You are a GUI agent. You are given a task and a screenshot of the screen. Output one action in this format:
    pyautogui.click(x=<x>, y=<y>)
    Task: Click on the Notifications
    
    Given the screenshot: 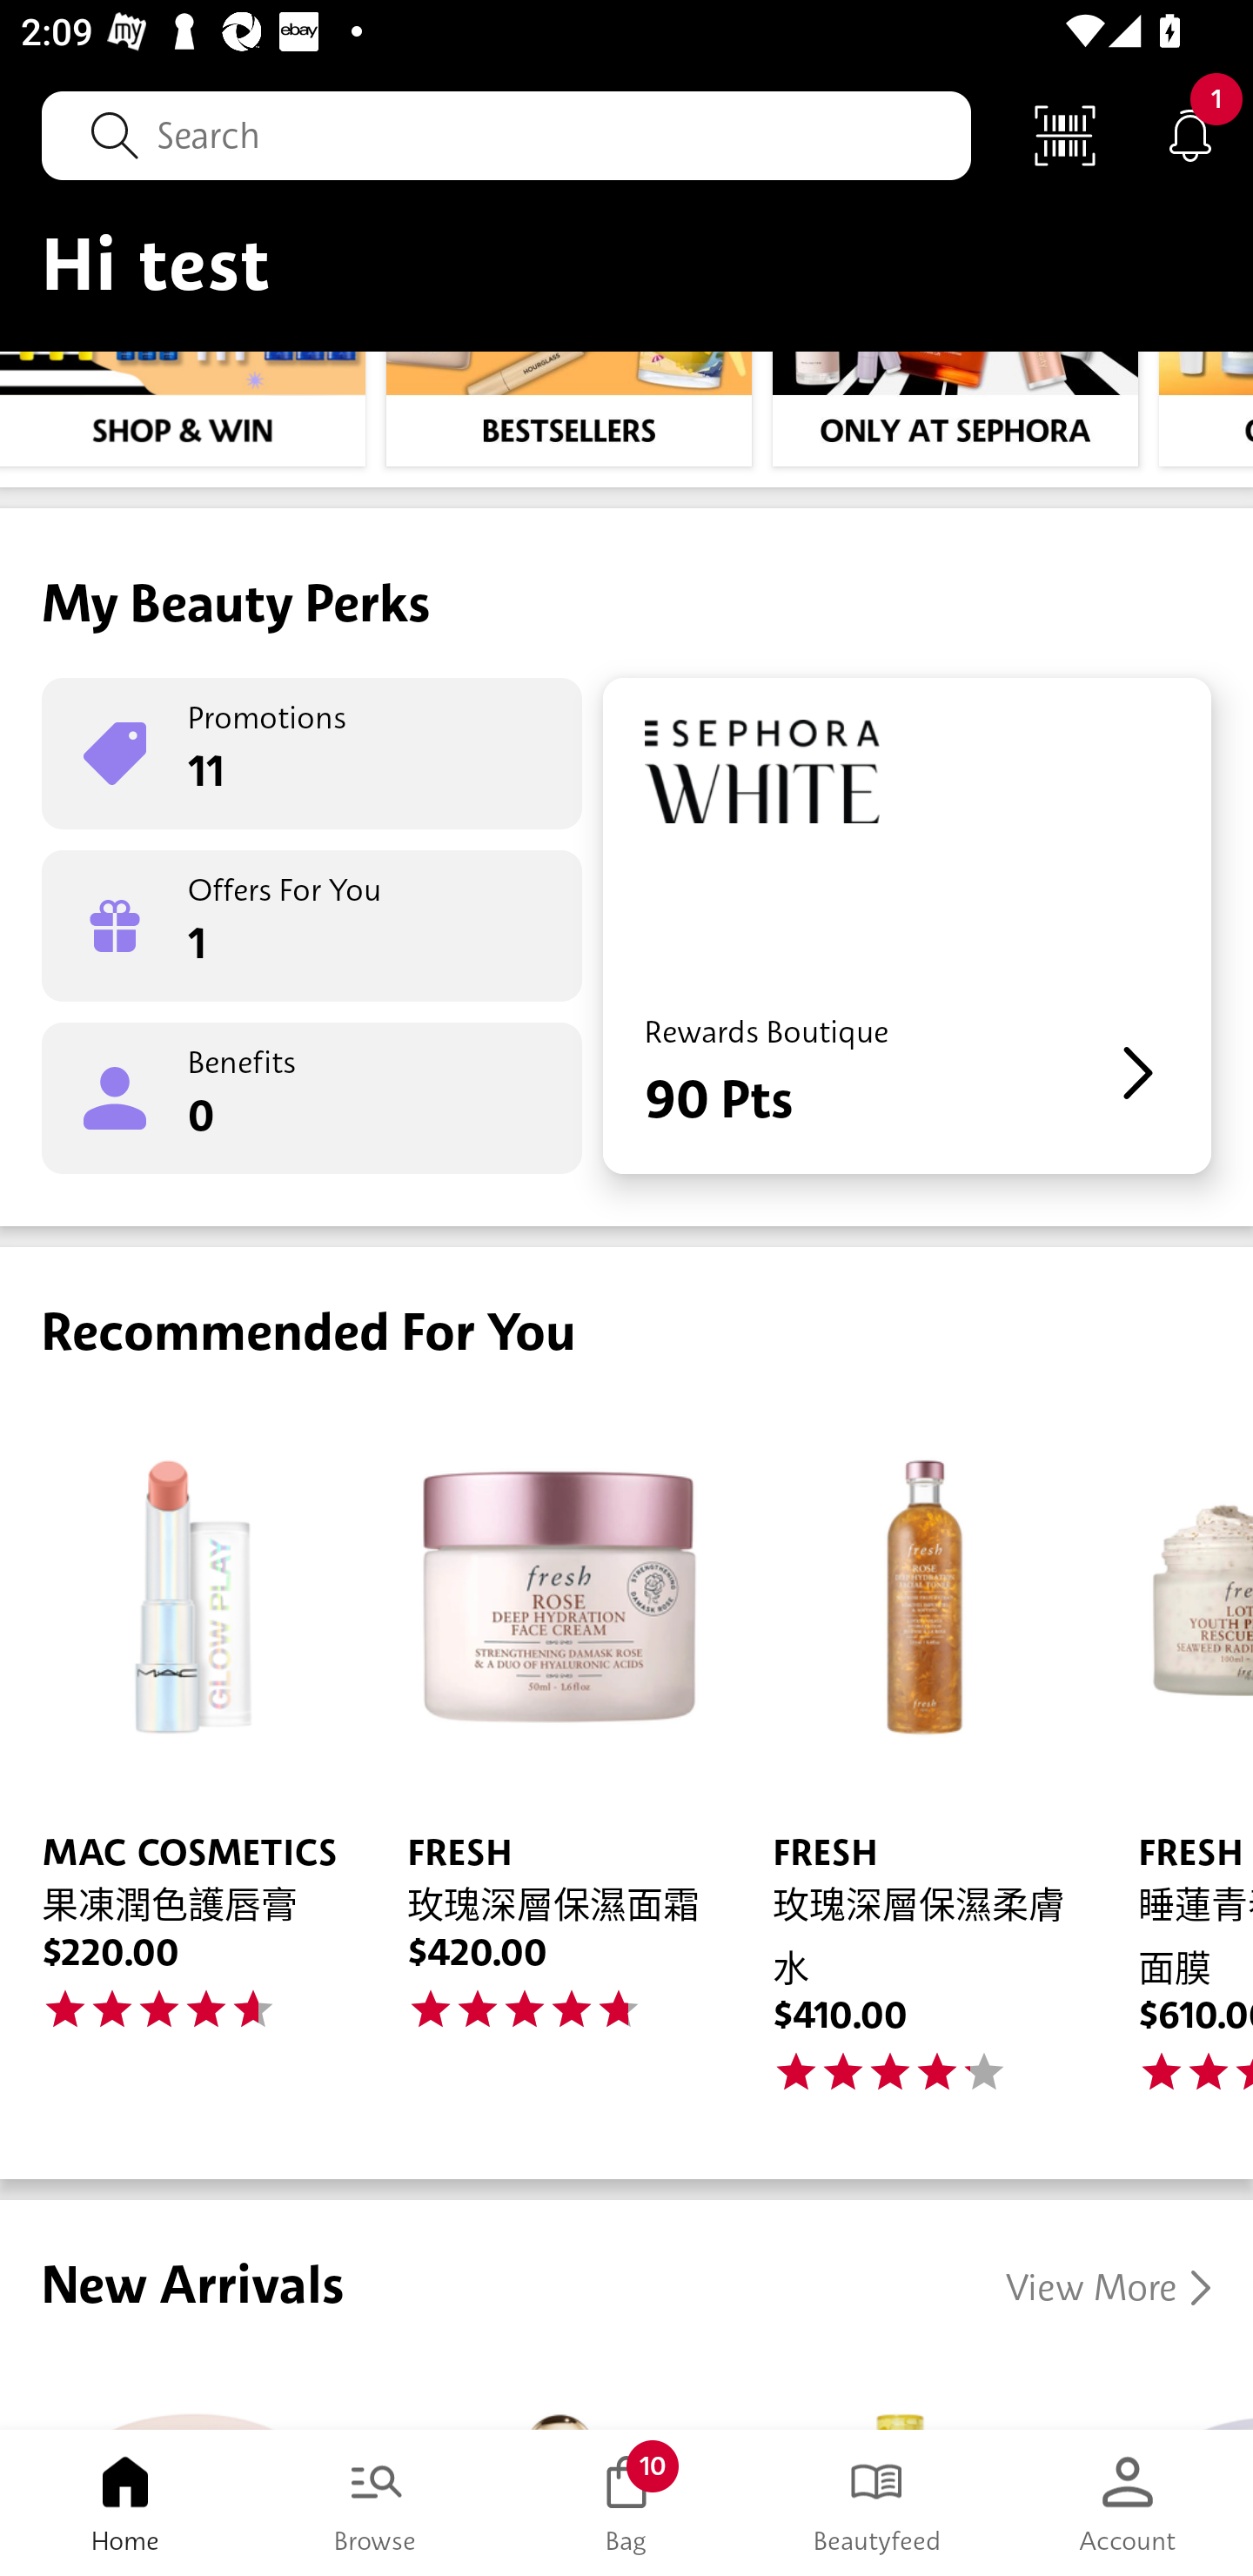 What is the action you would take?
    pyautogui.click(x=1190, y=134)
    